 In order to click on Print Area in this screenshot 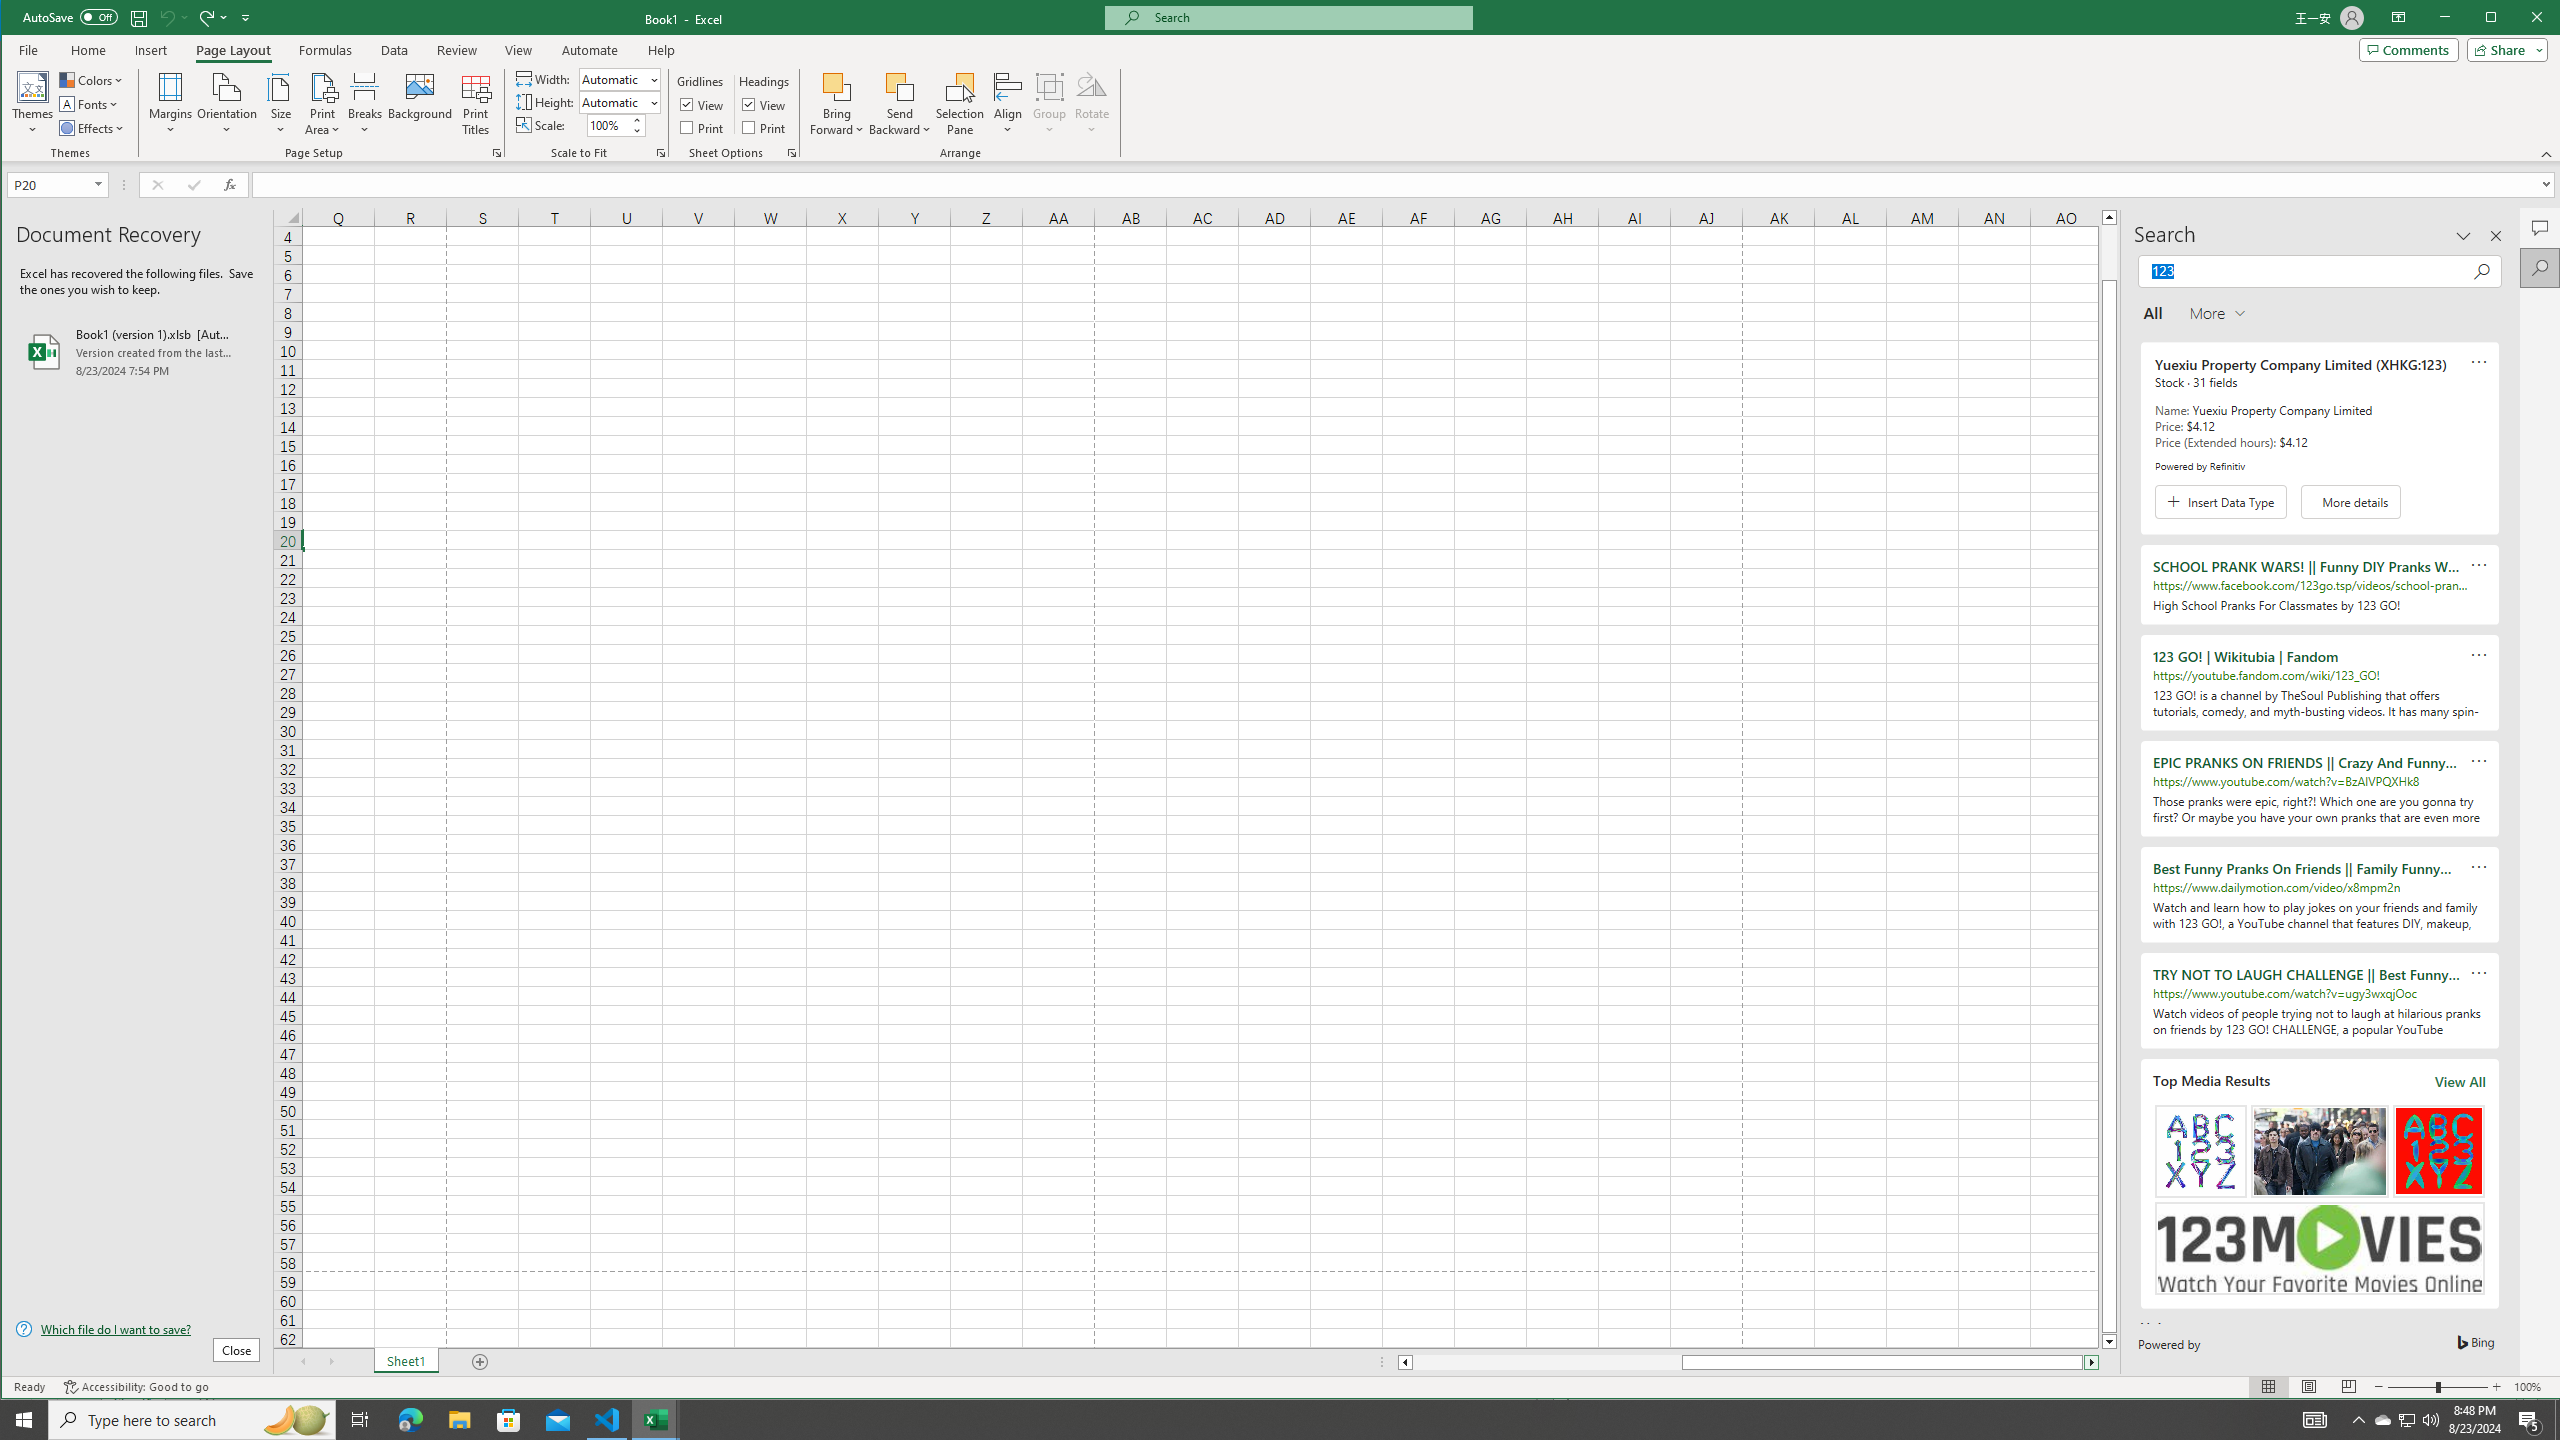, I will do `click(322, 104)`.